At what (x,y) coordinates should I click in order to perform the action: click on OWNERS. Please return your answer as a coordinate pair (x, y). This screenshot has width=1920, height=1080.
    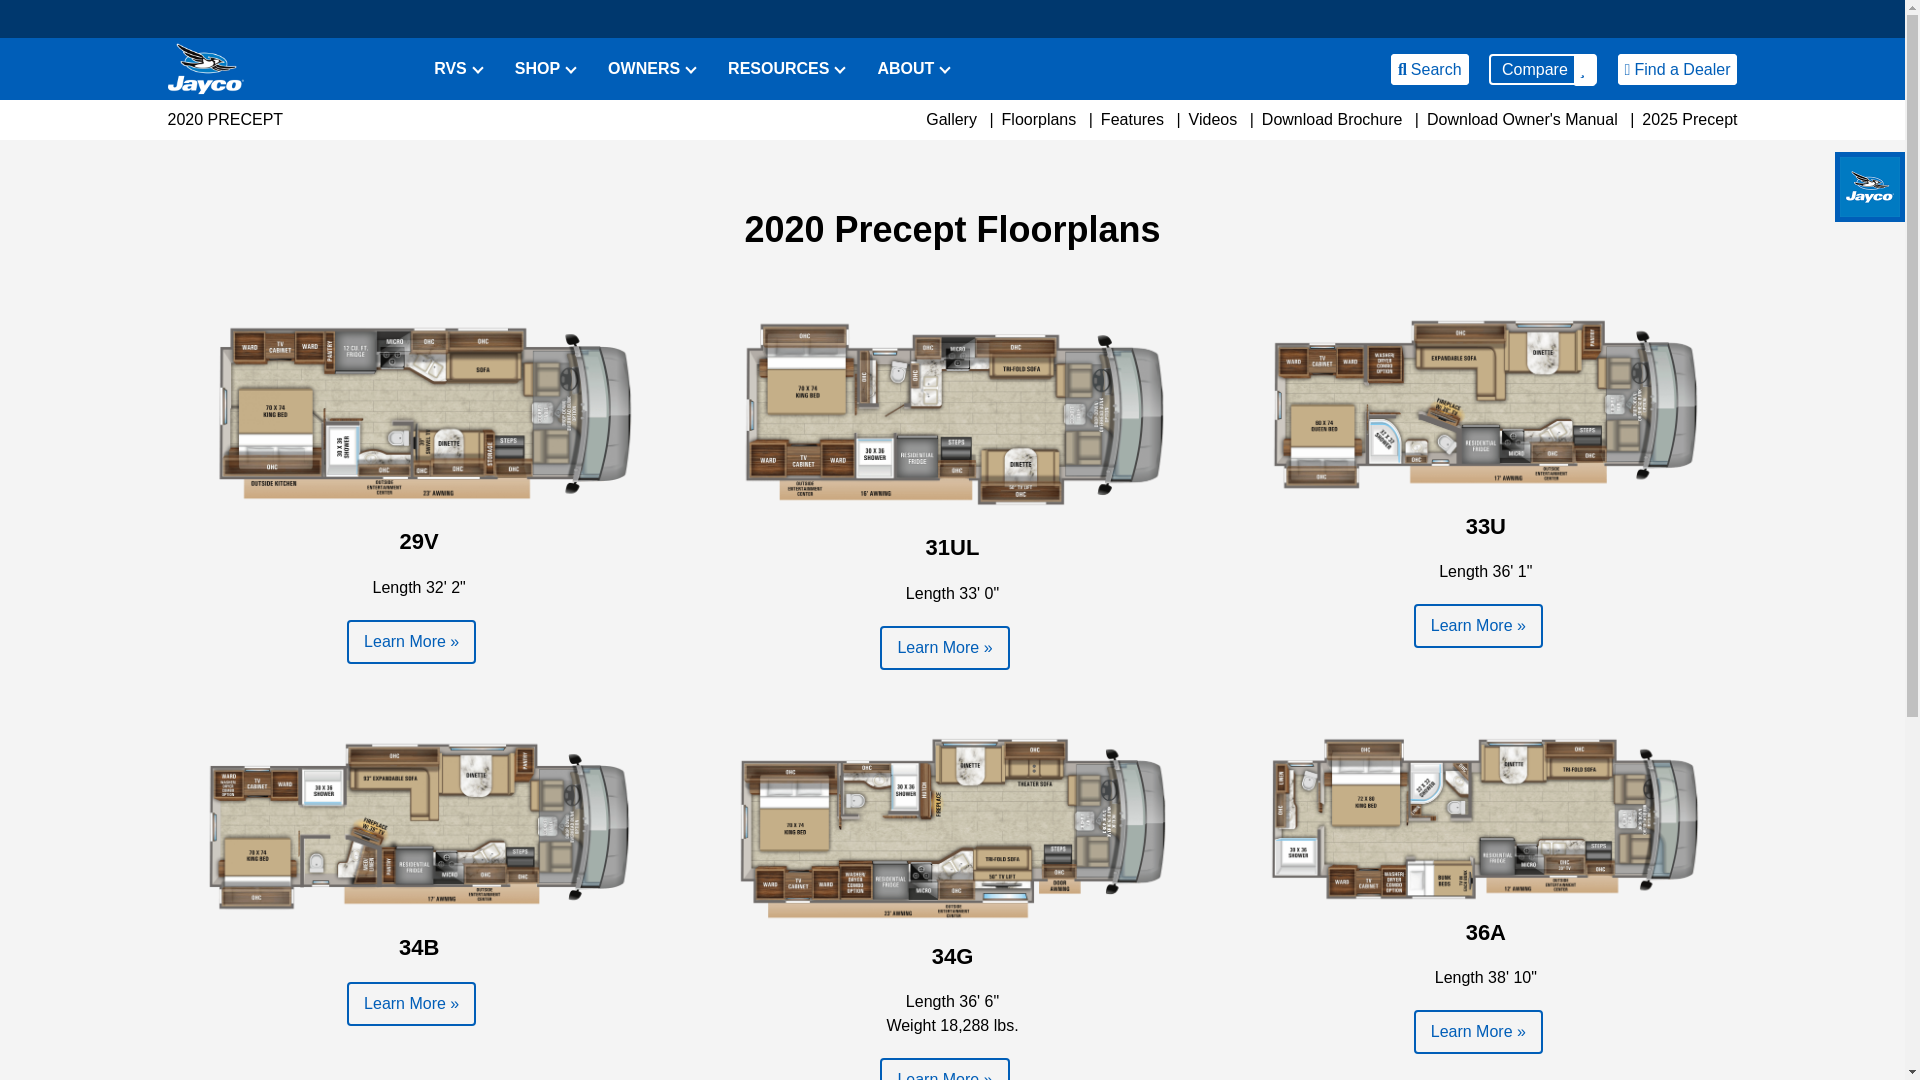
    Looking at the image, I should click on (644, 70).